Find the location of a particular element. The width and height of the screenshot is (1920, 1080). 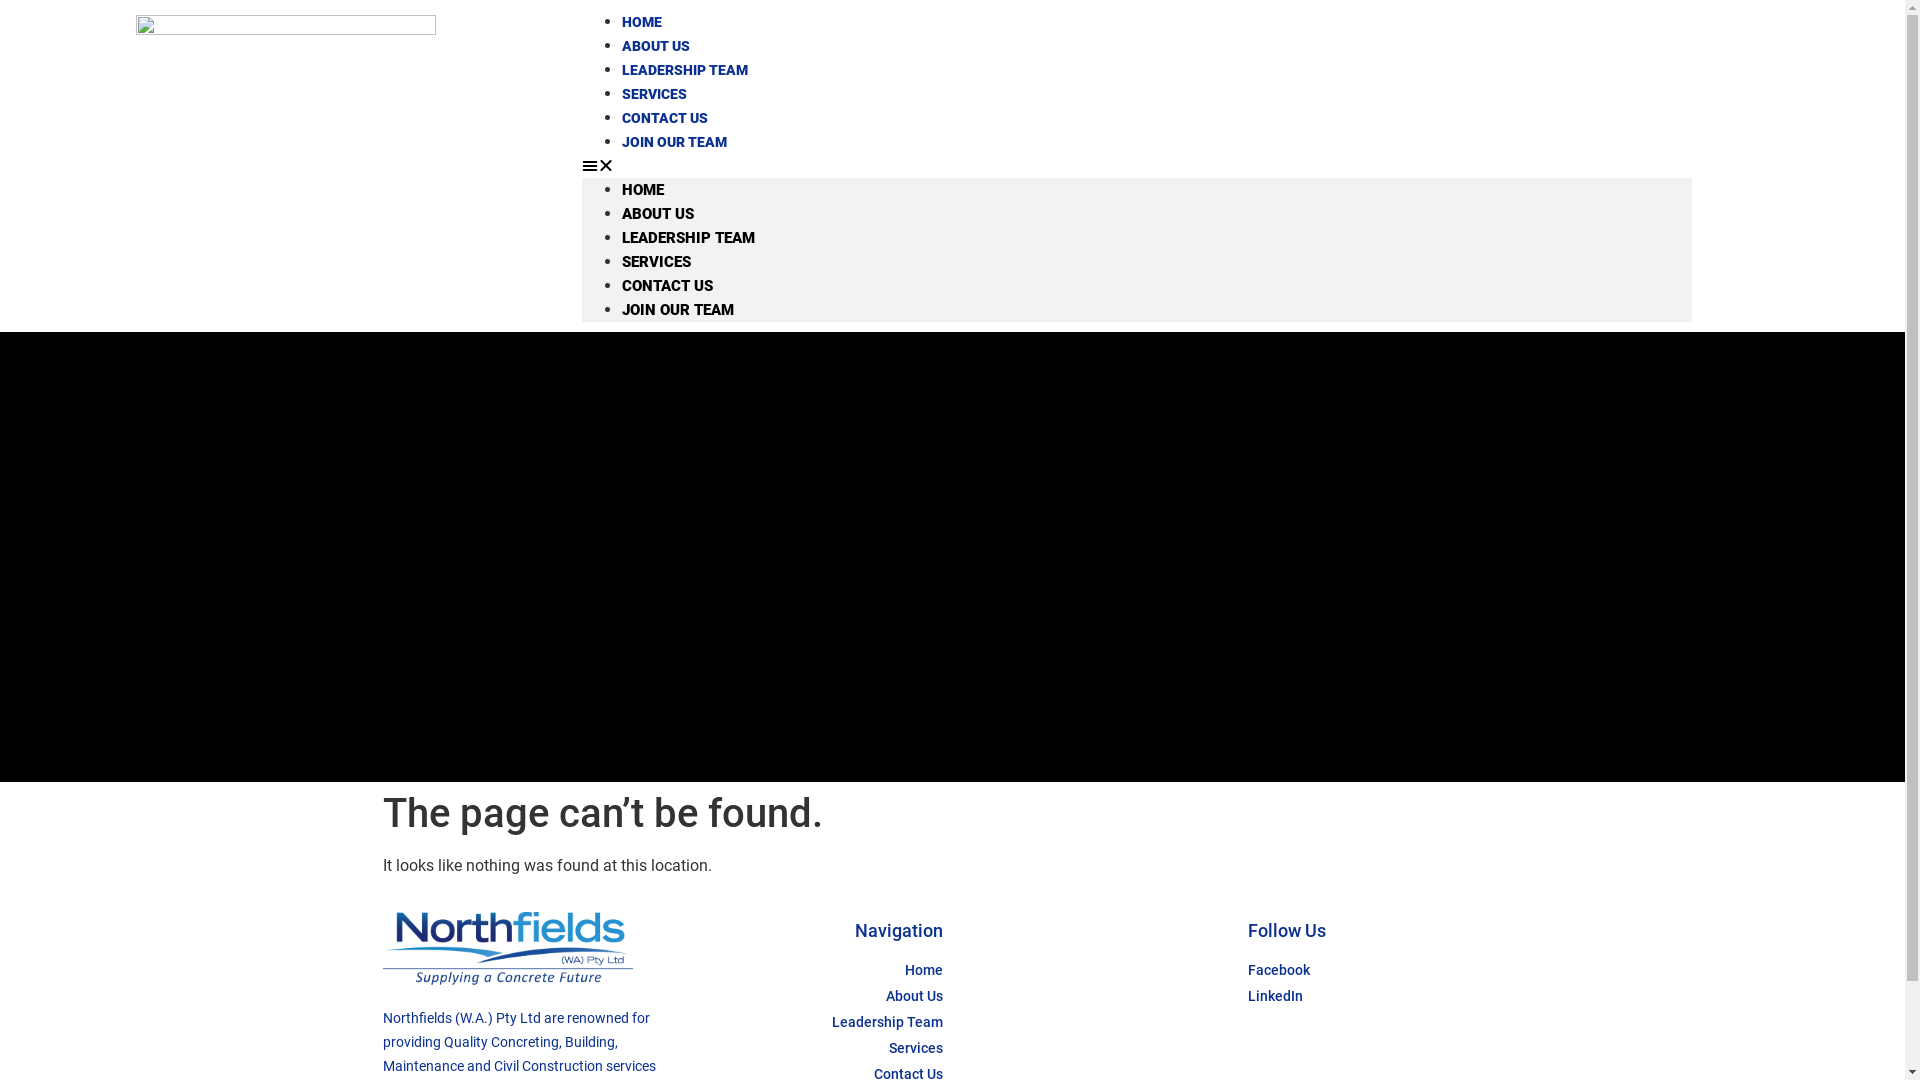

JOIN OUR TEAM is located at coordinates (678, 310).